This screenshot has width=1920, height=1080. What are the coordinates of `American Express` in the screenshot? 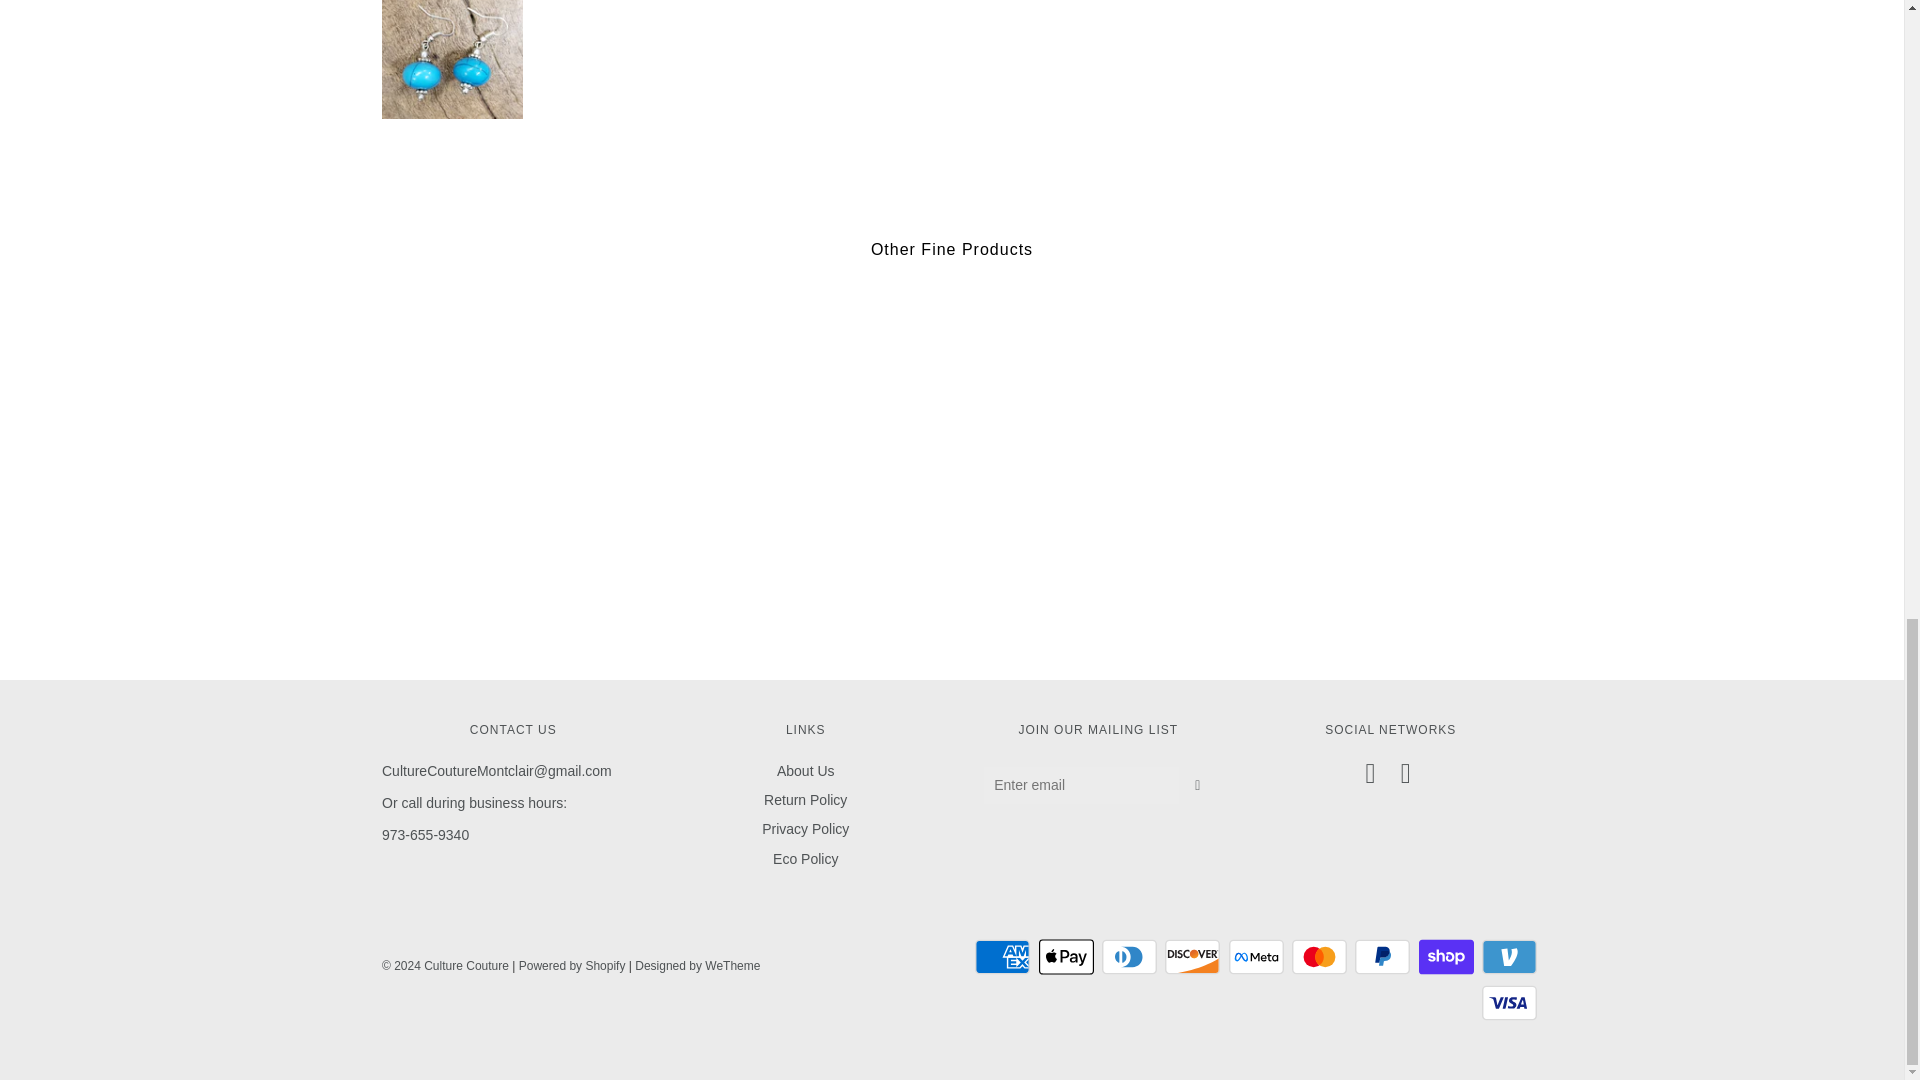 It's located at (1002, 957).